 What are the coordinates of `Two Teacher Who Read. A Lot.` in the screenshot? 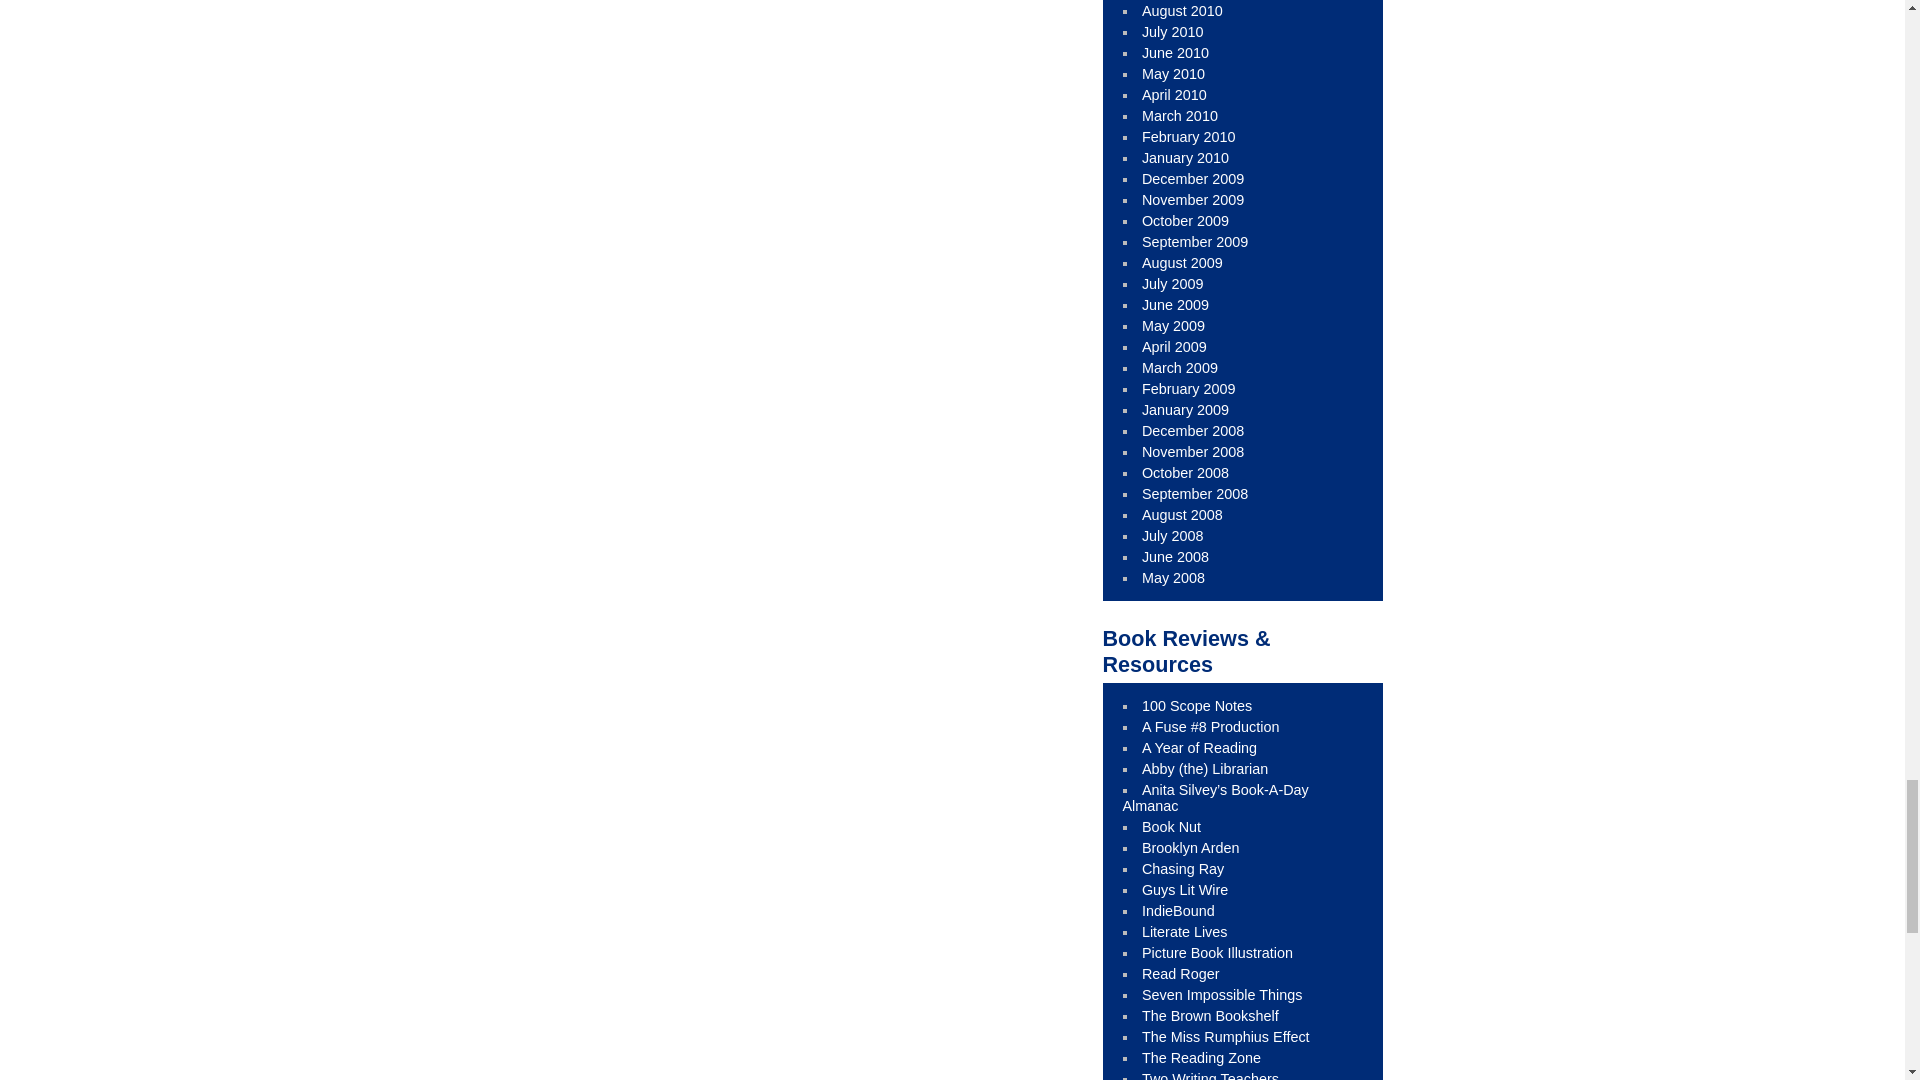 It's located at (1200, 748).